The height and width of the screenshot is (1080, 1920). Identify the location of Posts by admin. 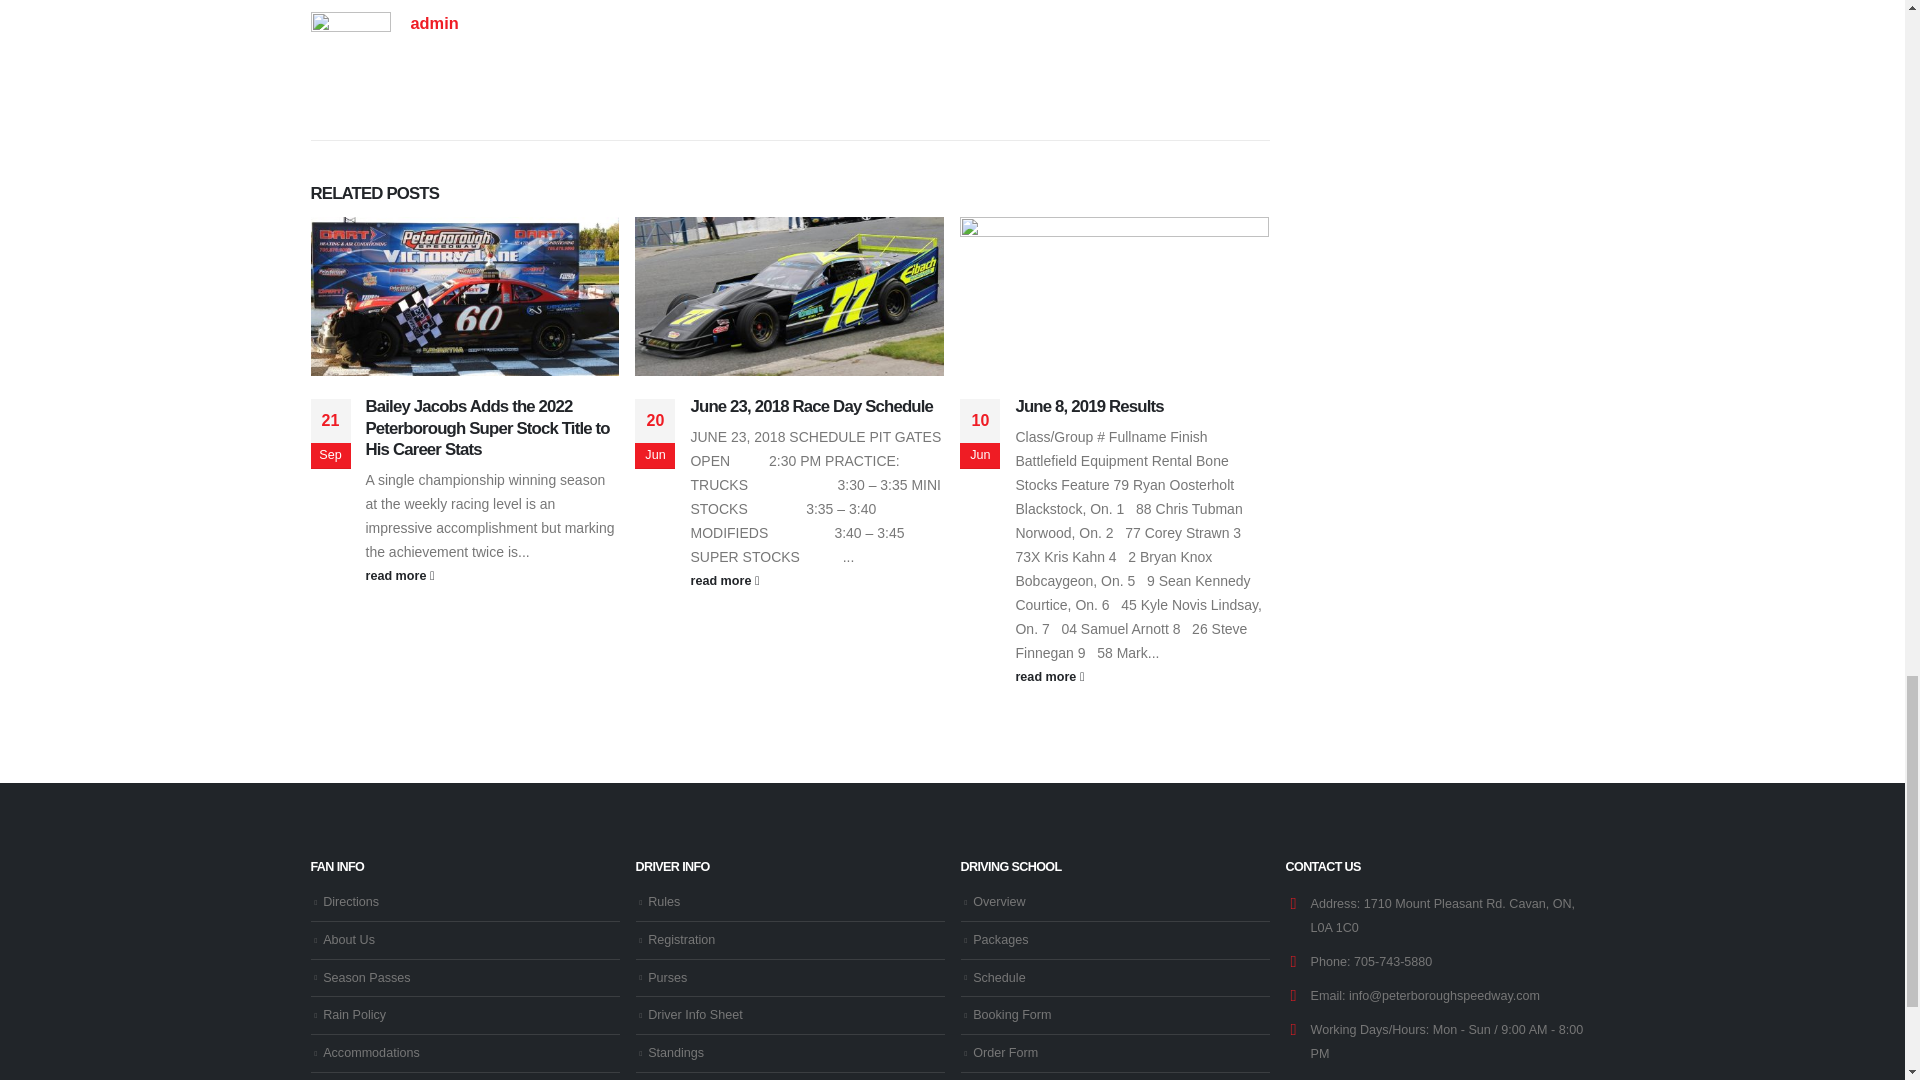
(434, 23).